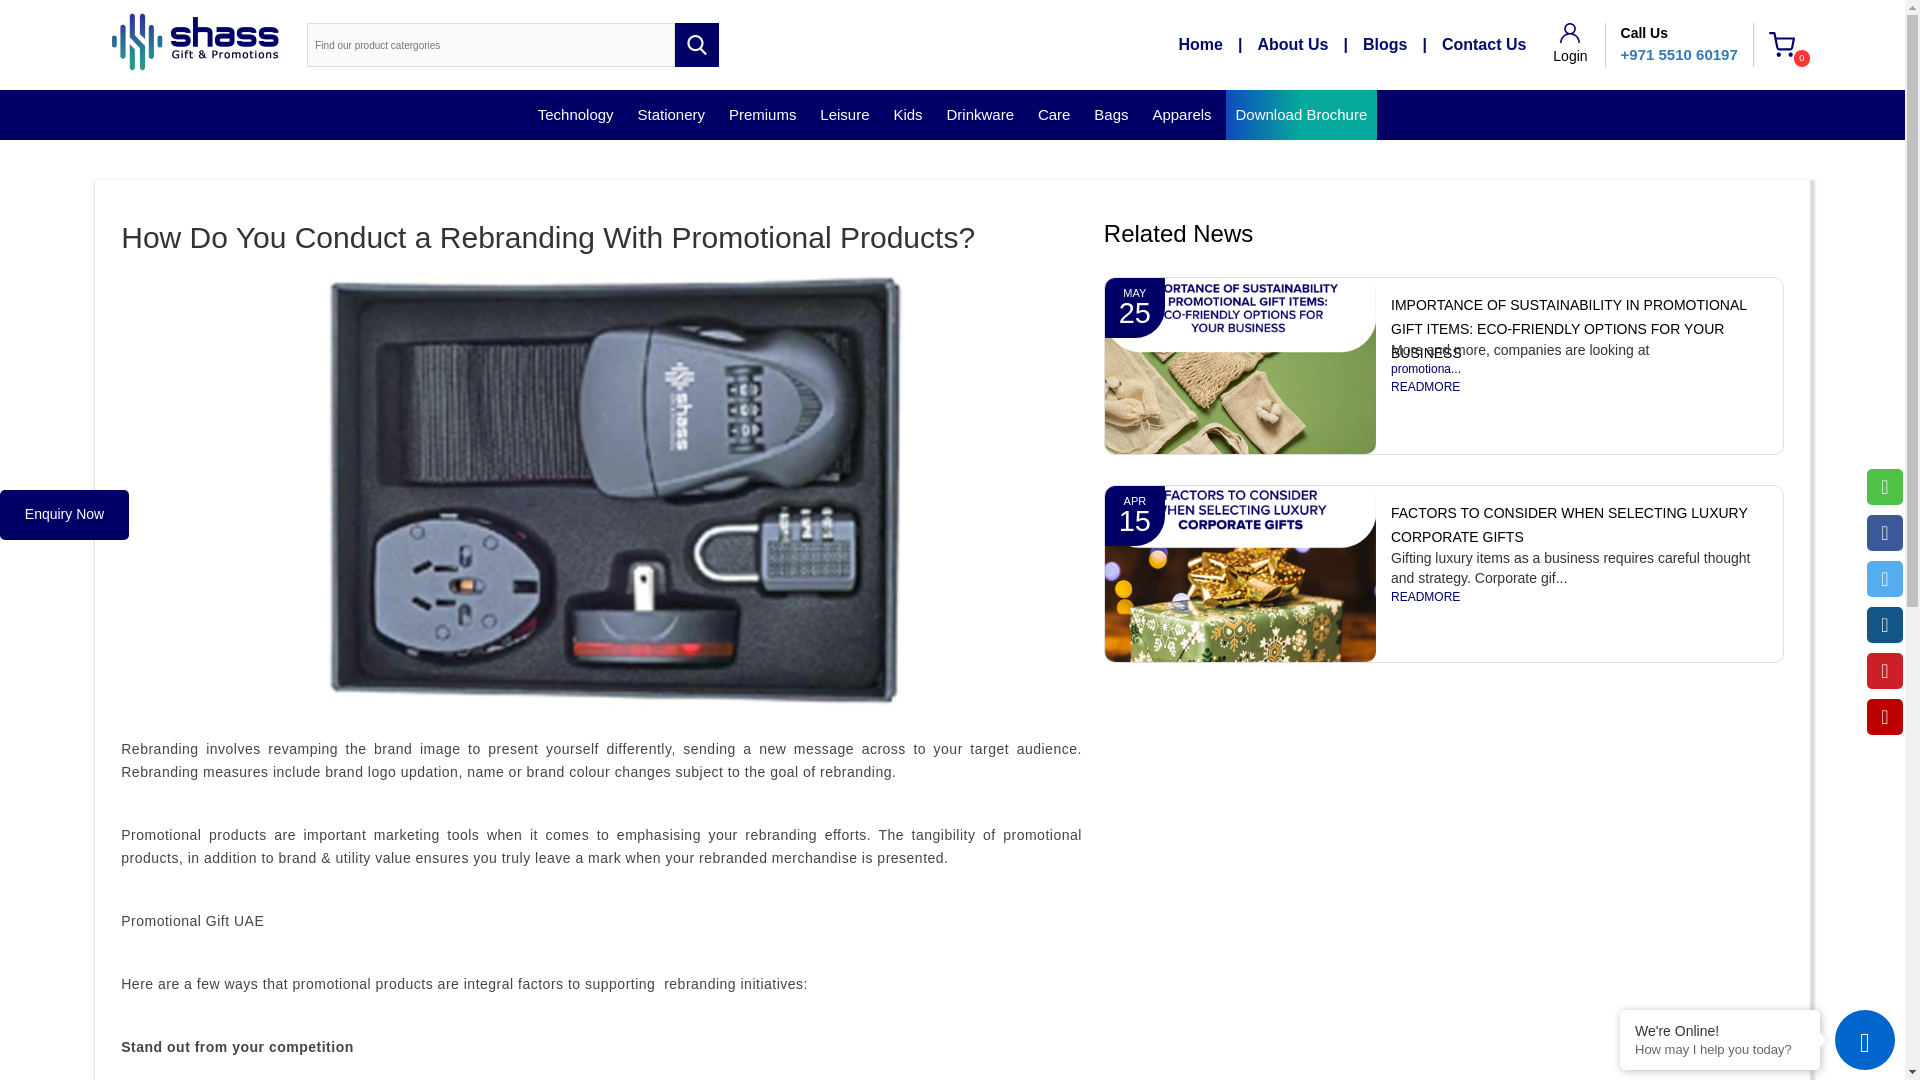  What do you see at coordinates (1720, 1030) in the screenshot?
I see `We're Online!` at bounding box center [1720, 1030].